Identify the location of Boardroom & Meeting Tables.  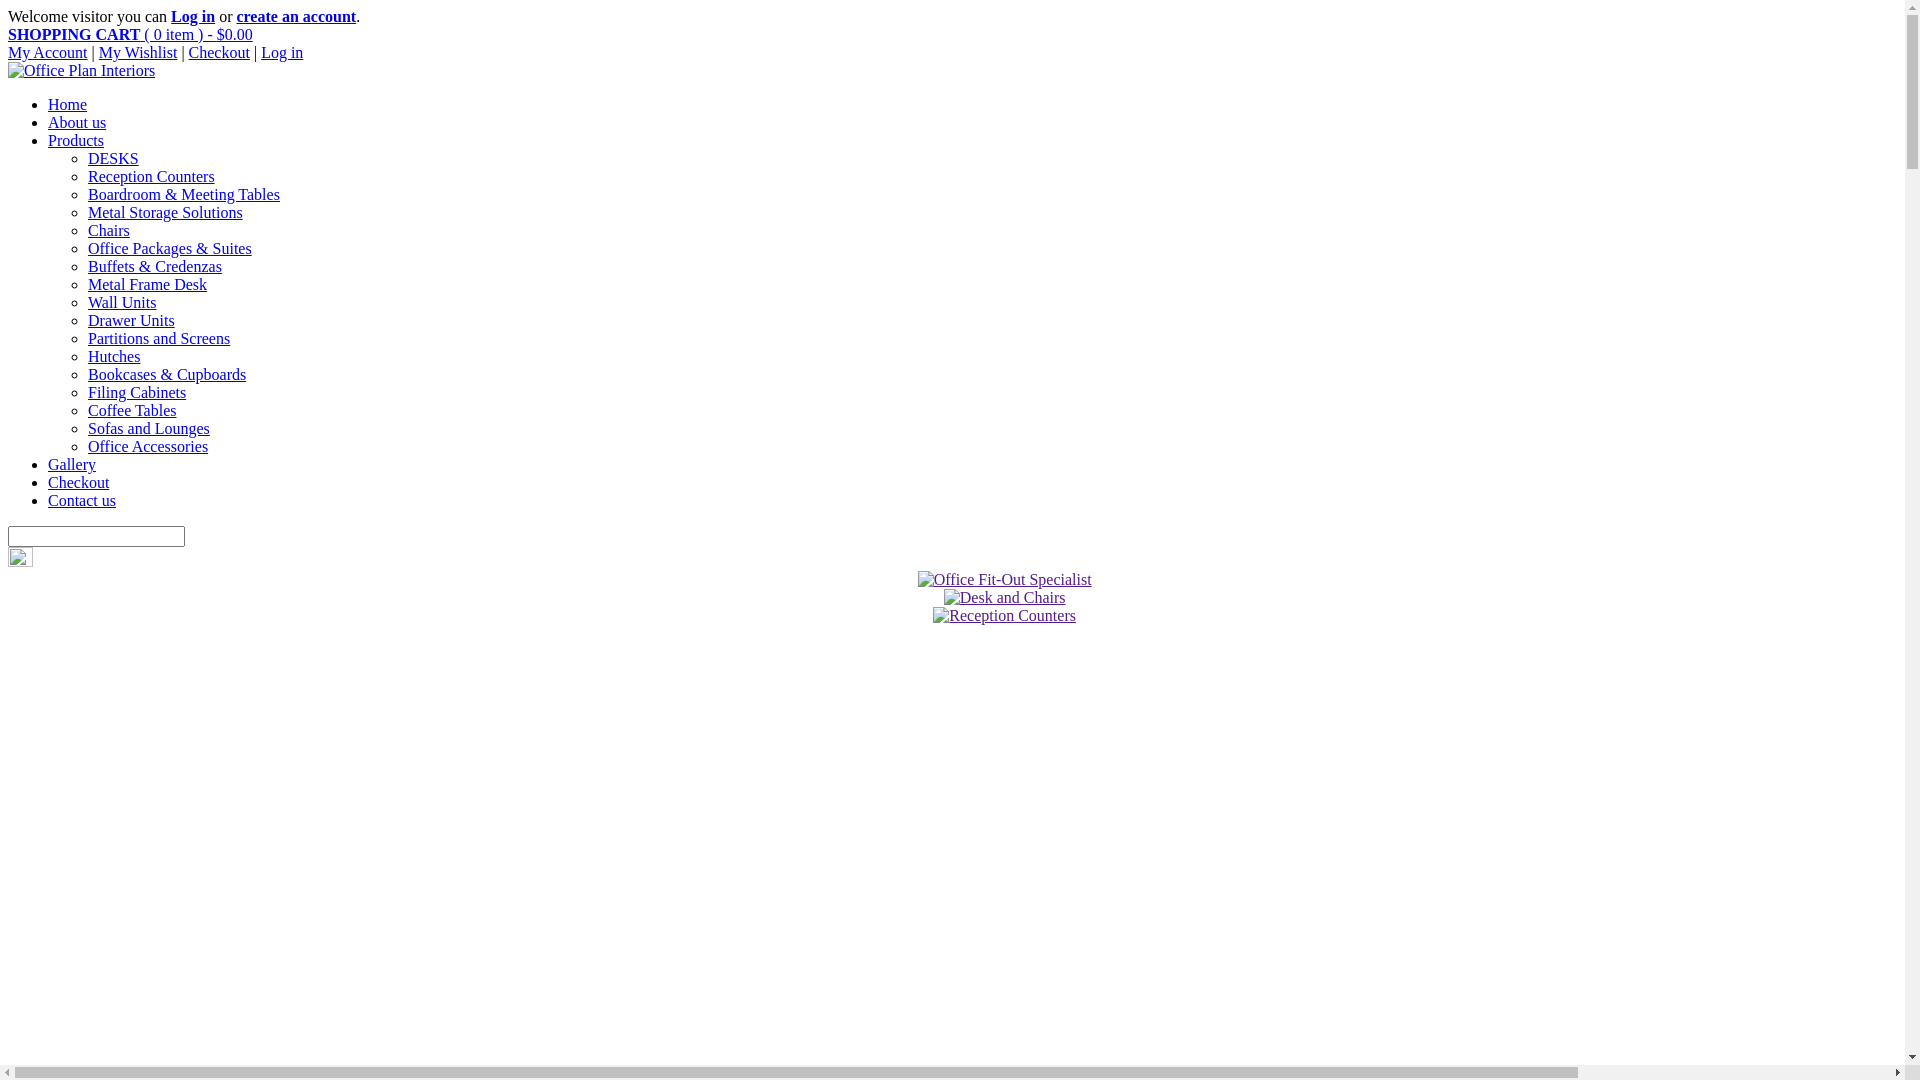
(184, 194).